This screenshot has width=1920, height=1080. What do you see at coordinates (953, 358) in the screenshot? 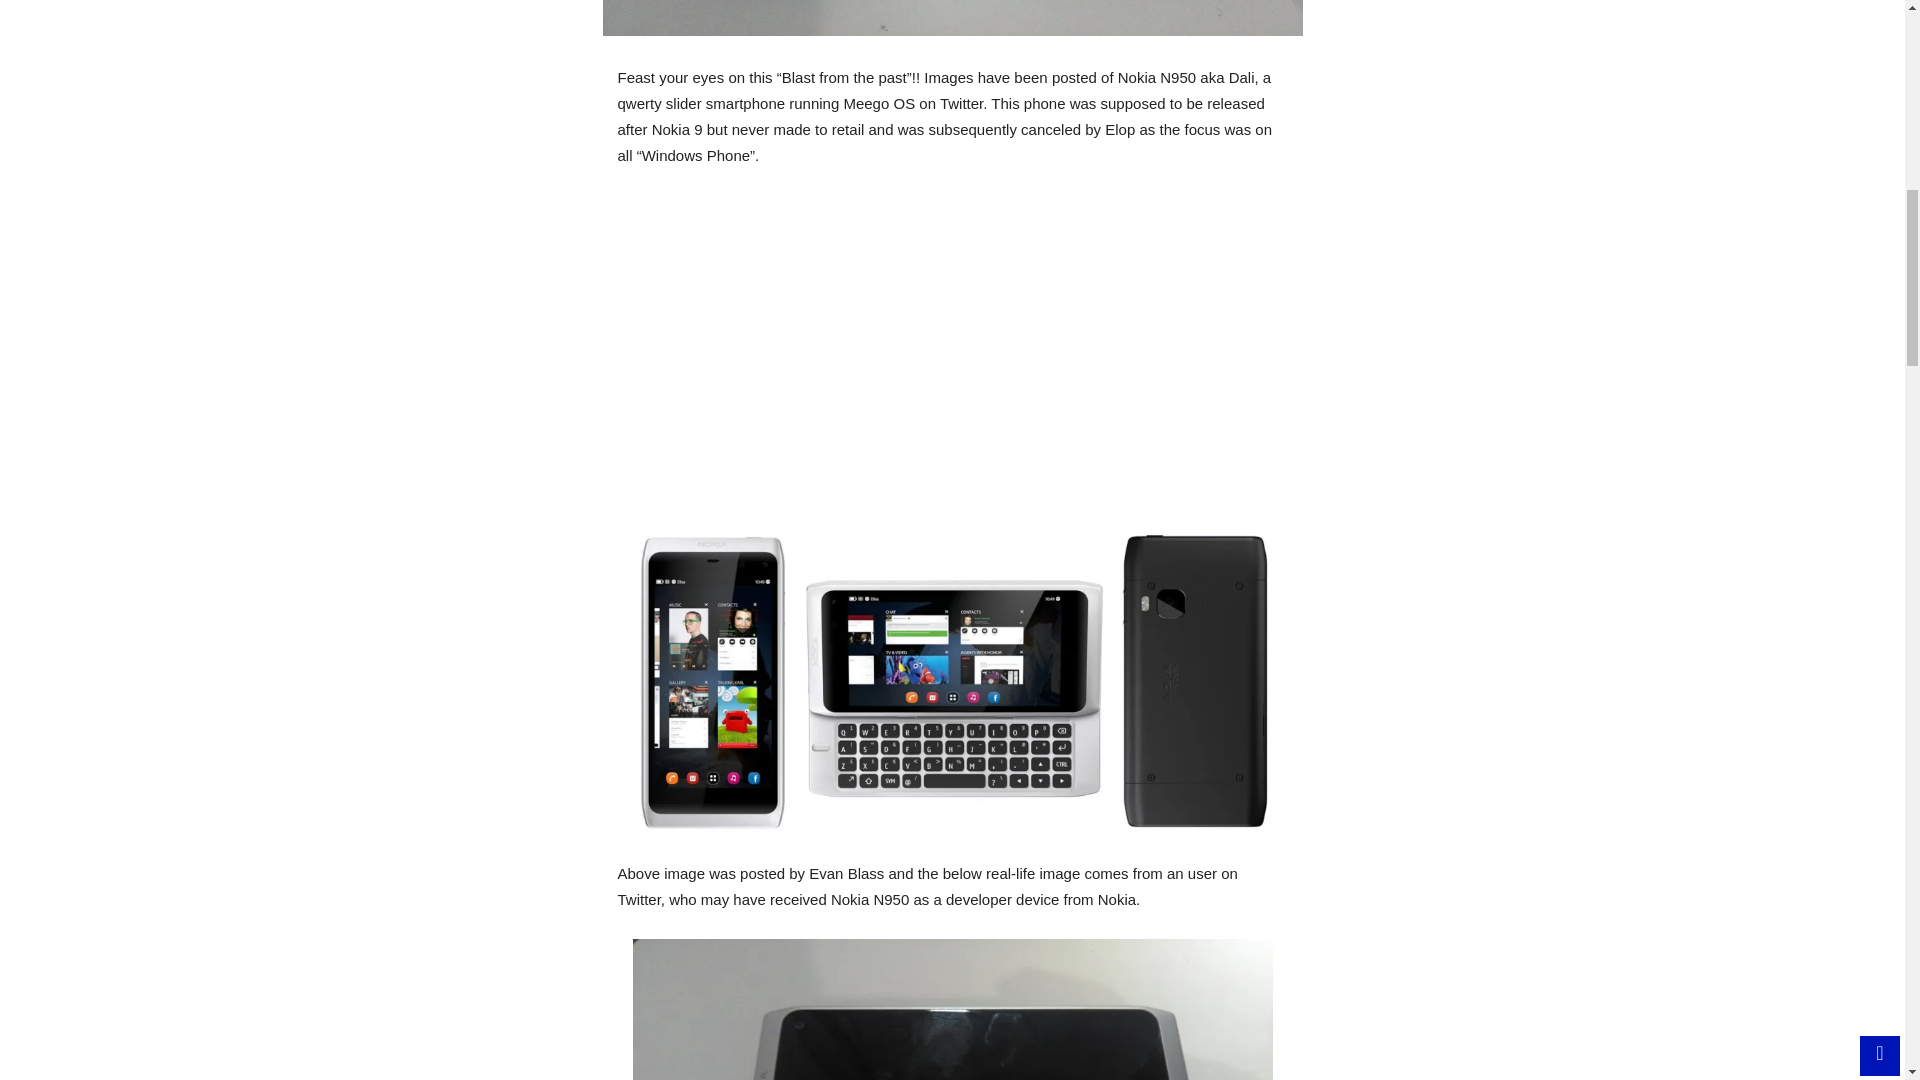
I see `3rd party ad content` at bounding box center [953, 358].